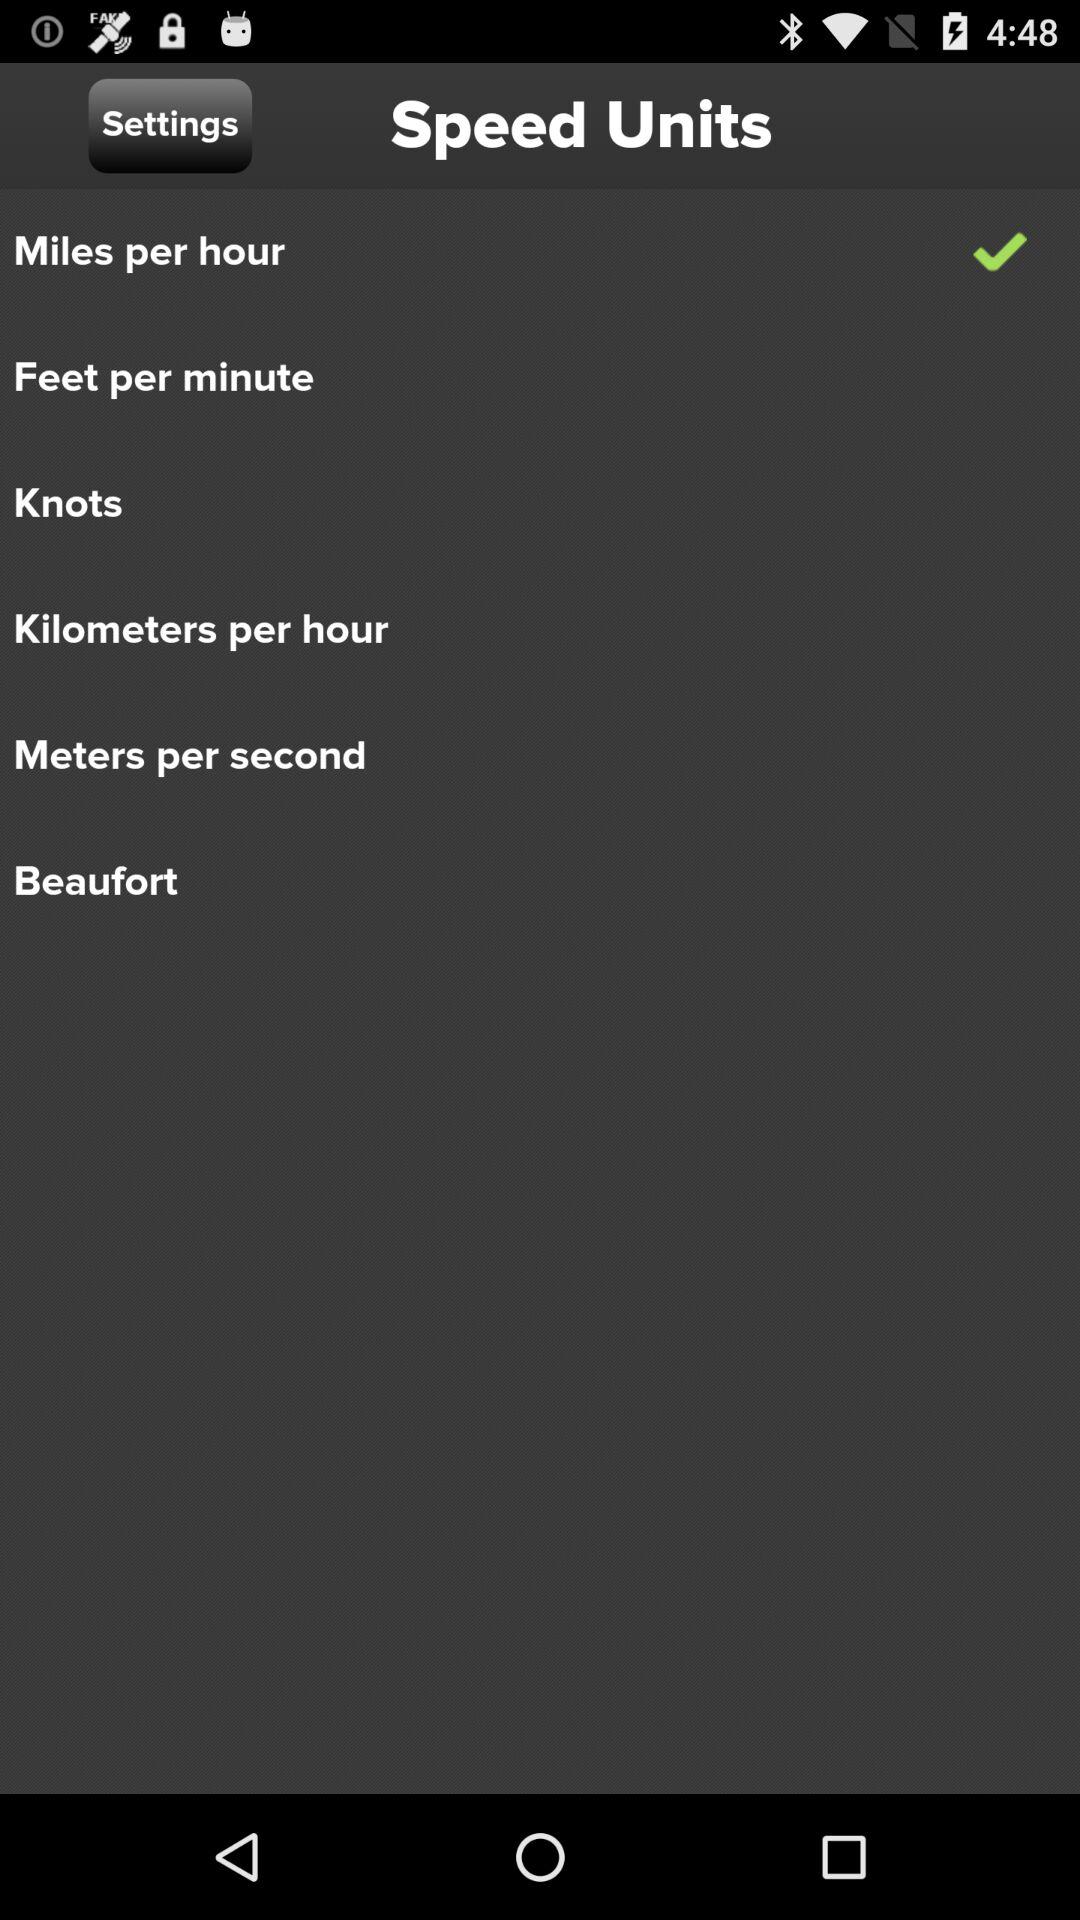  Describe the element at coordinates (170, 126) in the screenshot. I see `select icon to the left of speed units icon` at that location.